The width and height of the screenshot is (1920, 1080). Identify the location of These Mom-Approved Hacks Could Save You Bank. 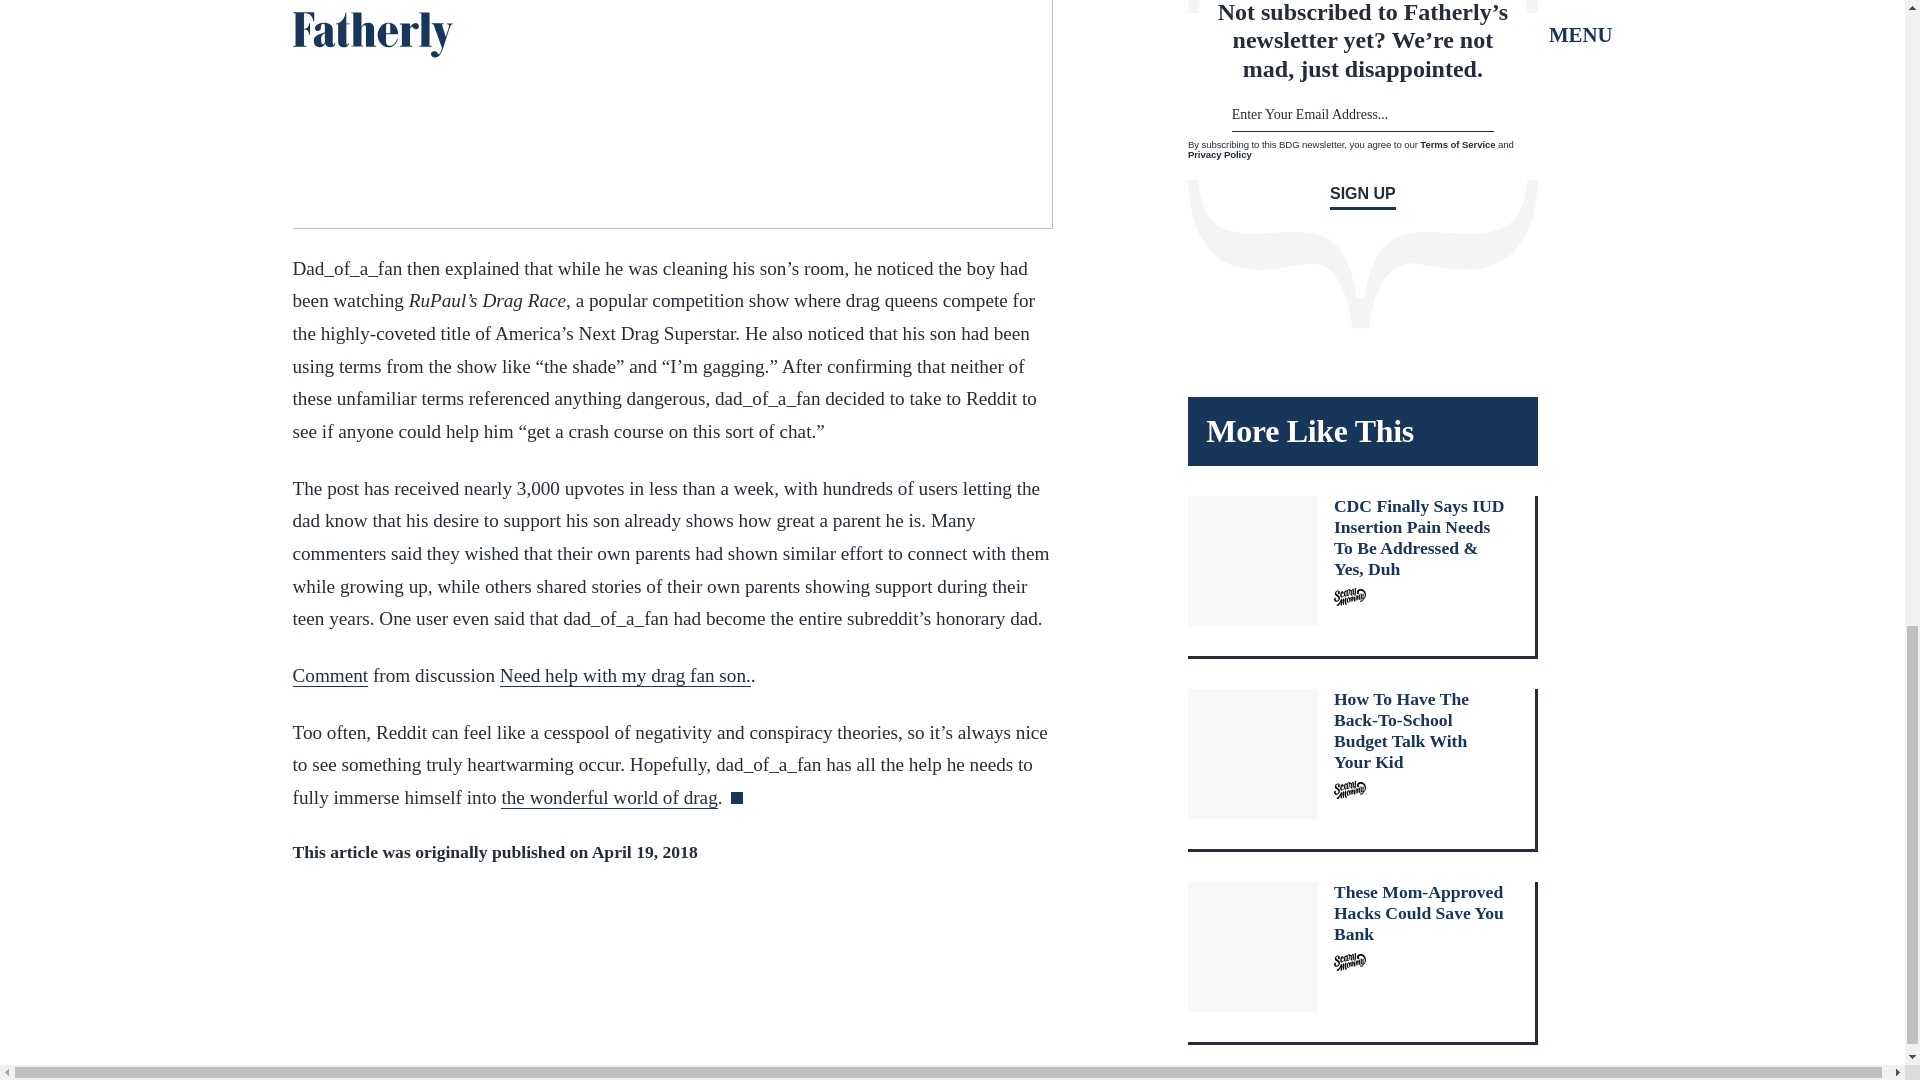
(1362, 964).